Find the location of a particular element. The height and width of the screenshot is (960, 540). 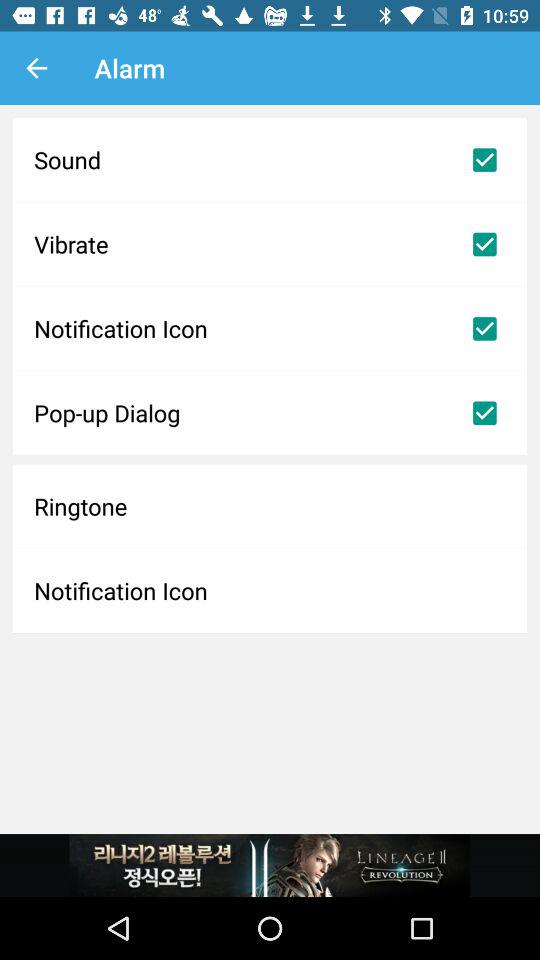

open the item next to the alarm item is located at coordinates (36, 68).